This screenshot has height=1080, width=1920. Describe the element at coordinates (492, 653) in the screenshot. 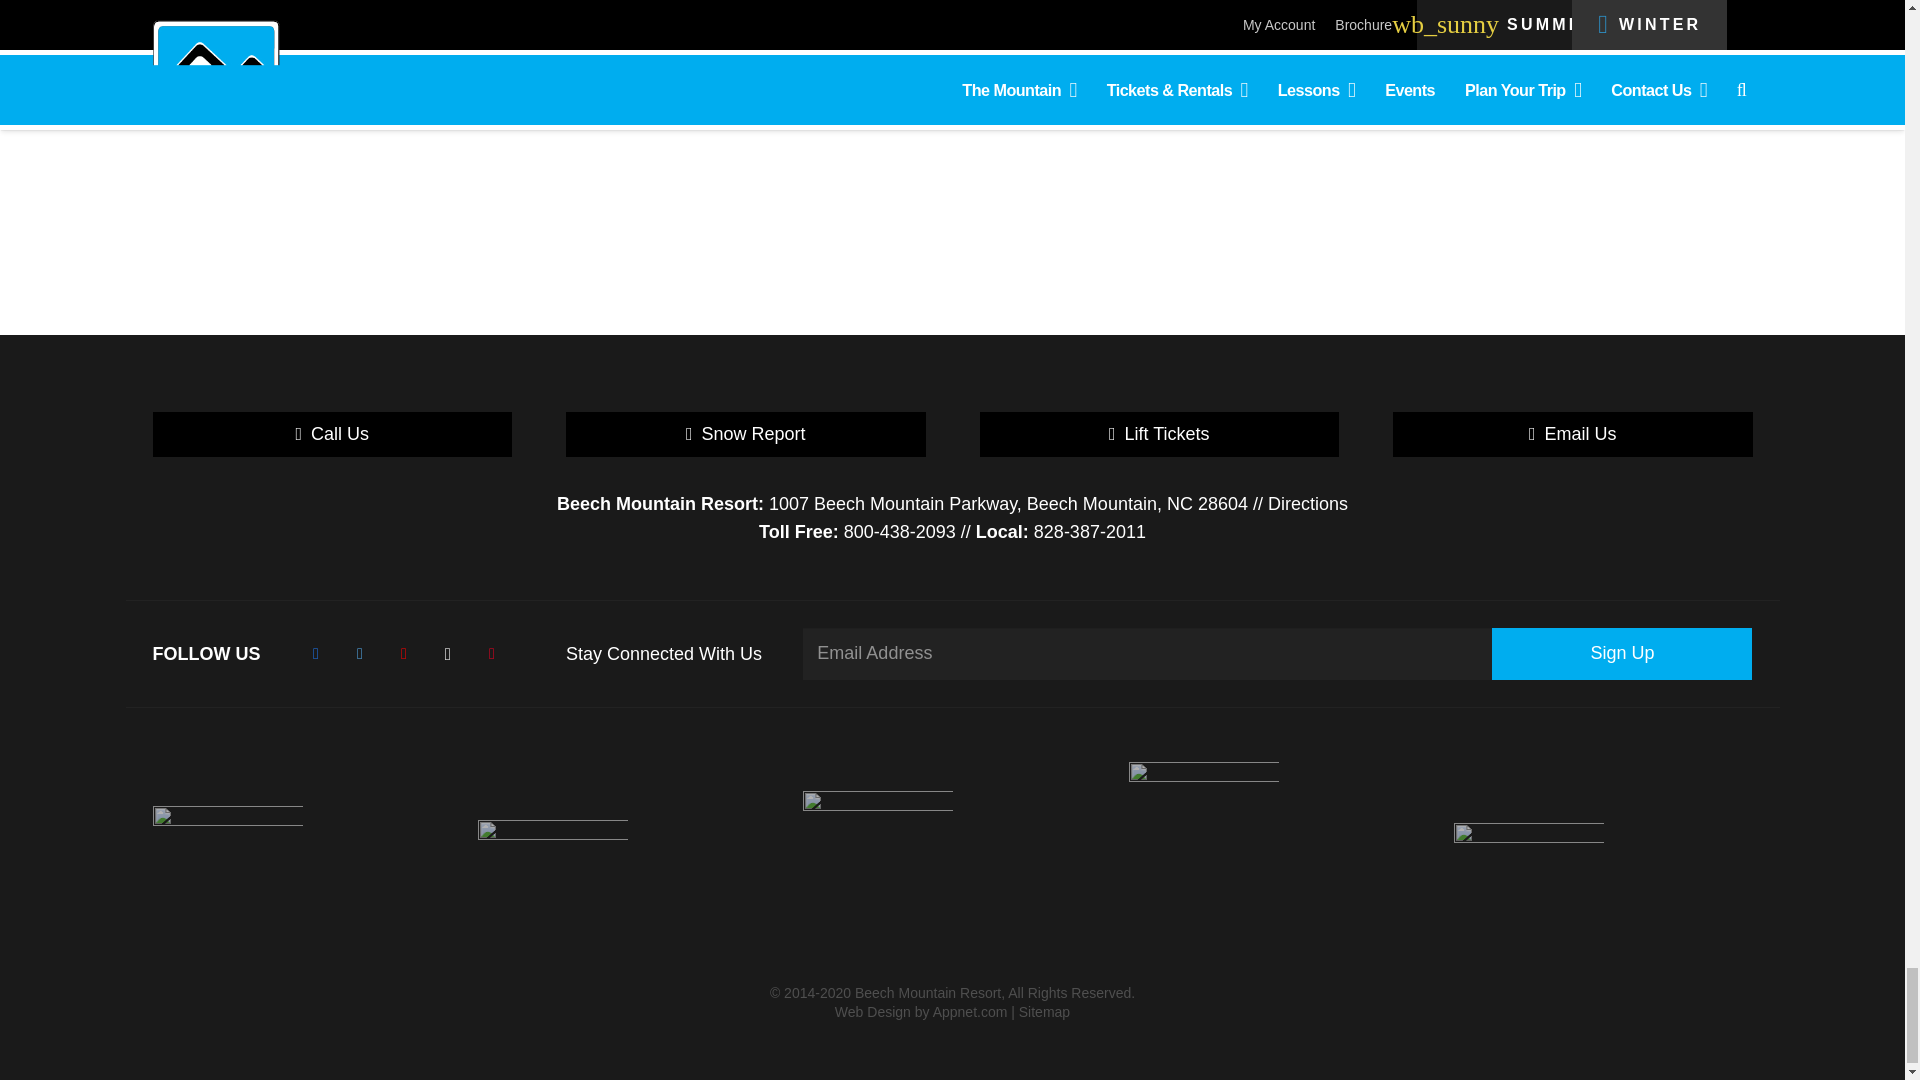

I see `Pinterest` at that location.